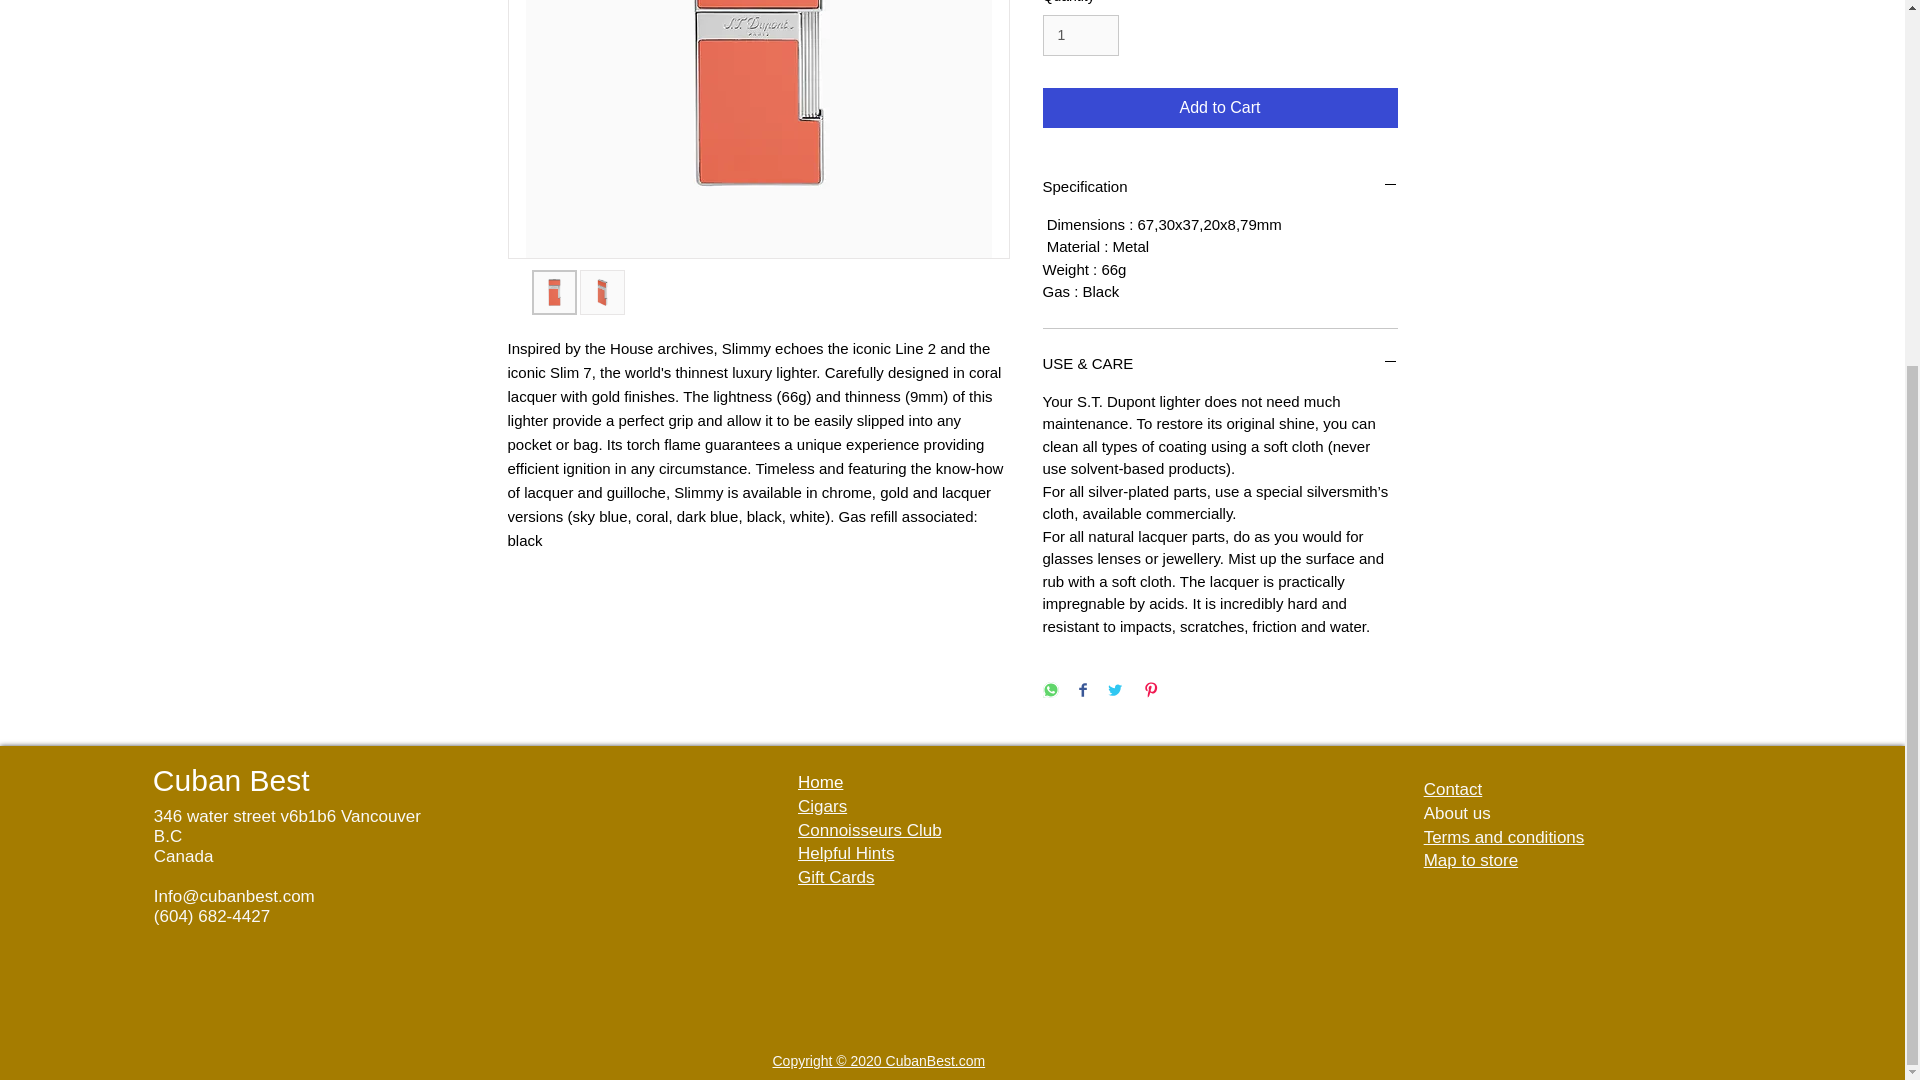  What do you see at coordinates (822, 806) in the screenshot?
I see `Cigars` at bounding box center [822, 806].